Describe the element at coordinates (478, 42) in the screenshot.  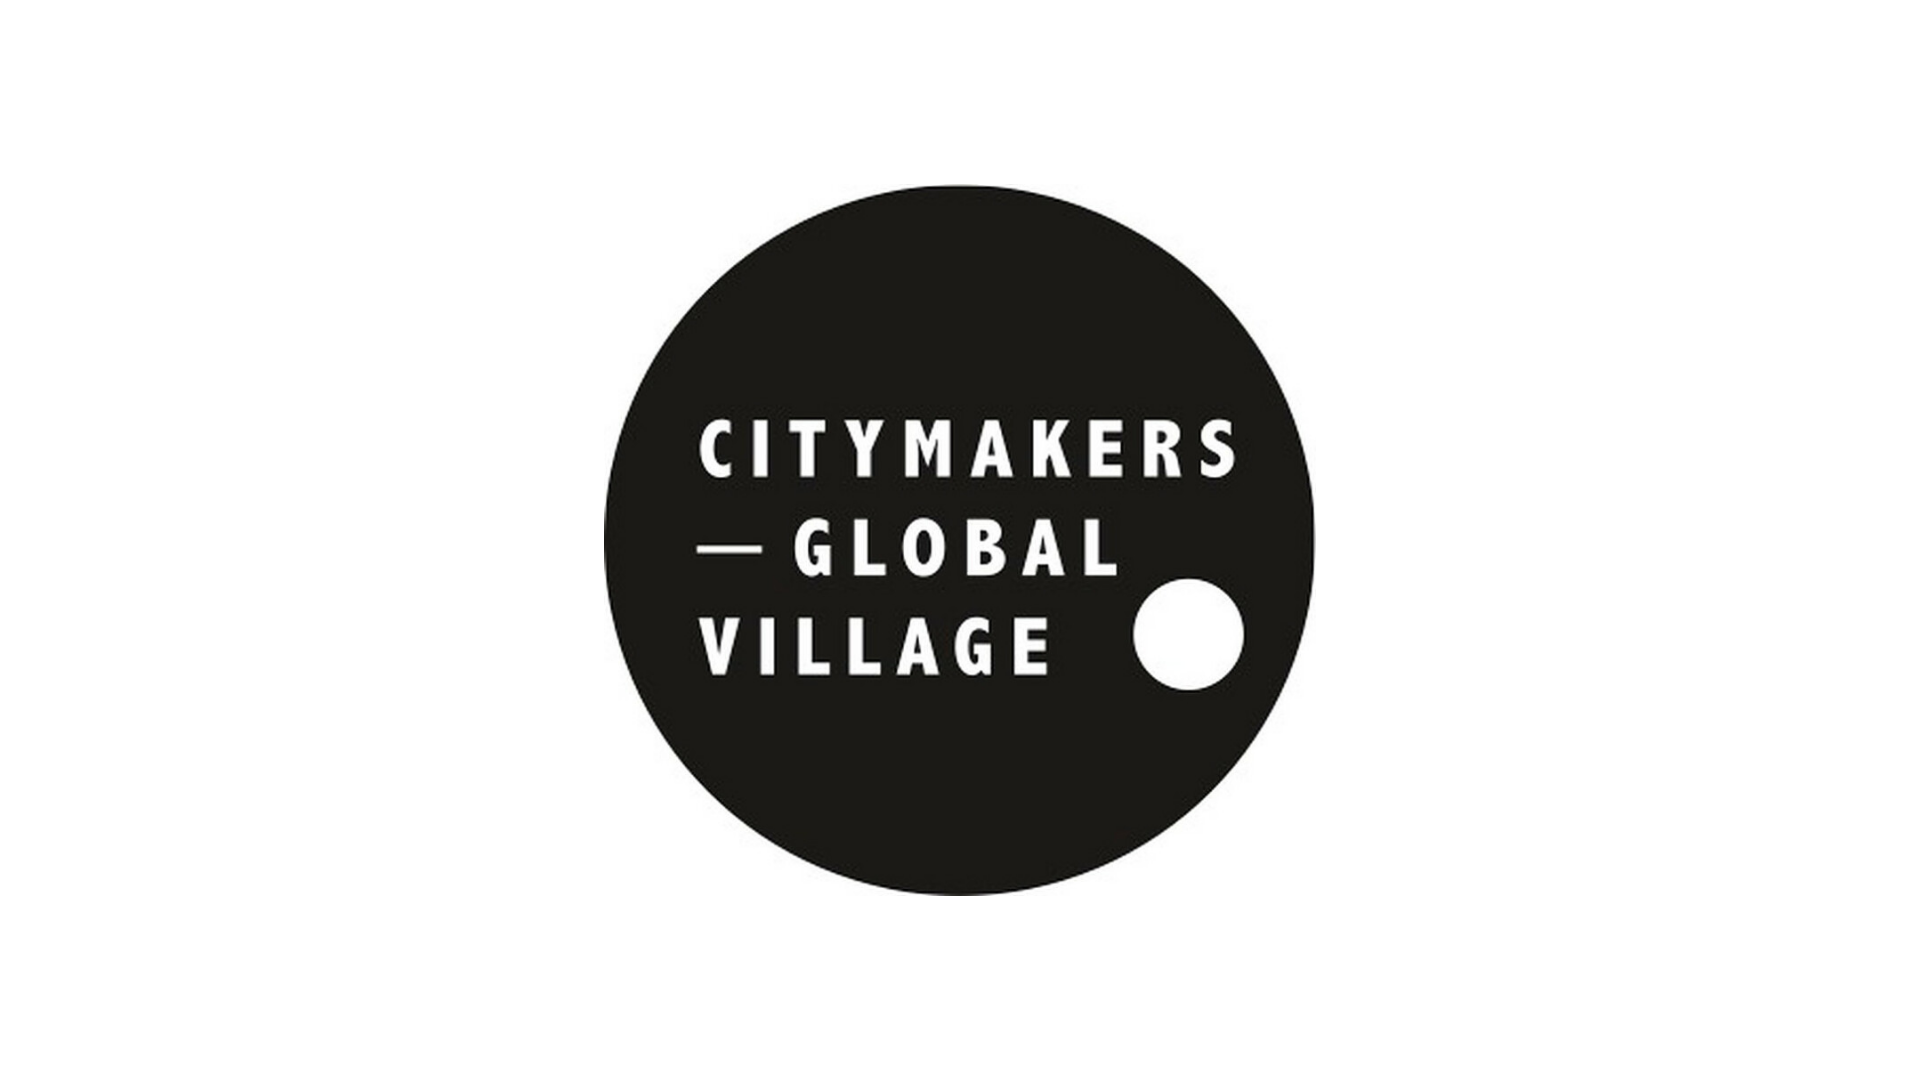
I see `Activities` at that location.